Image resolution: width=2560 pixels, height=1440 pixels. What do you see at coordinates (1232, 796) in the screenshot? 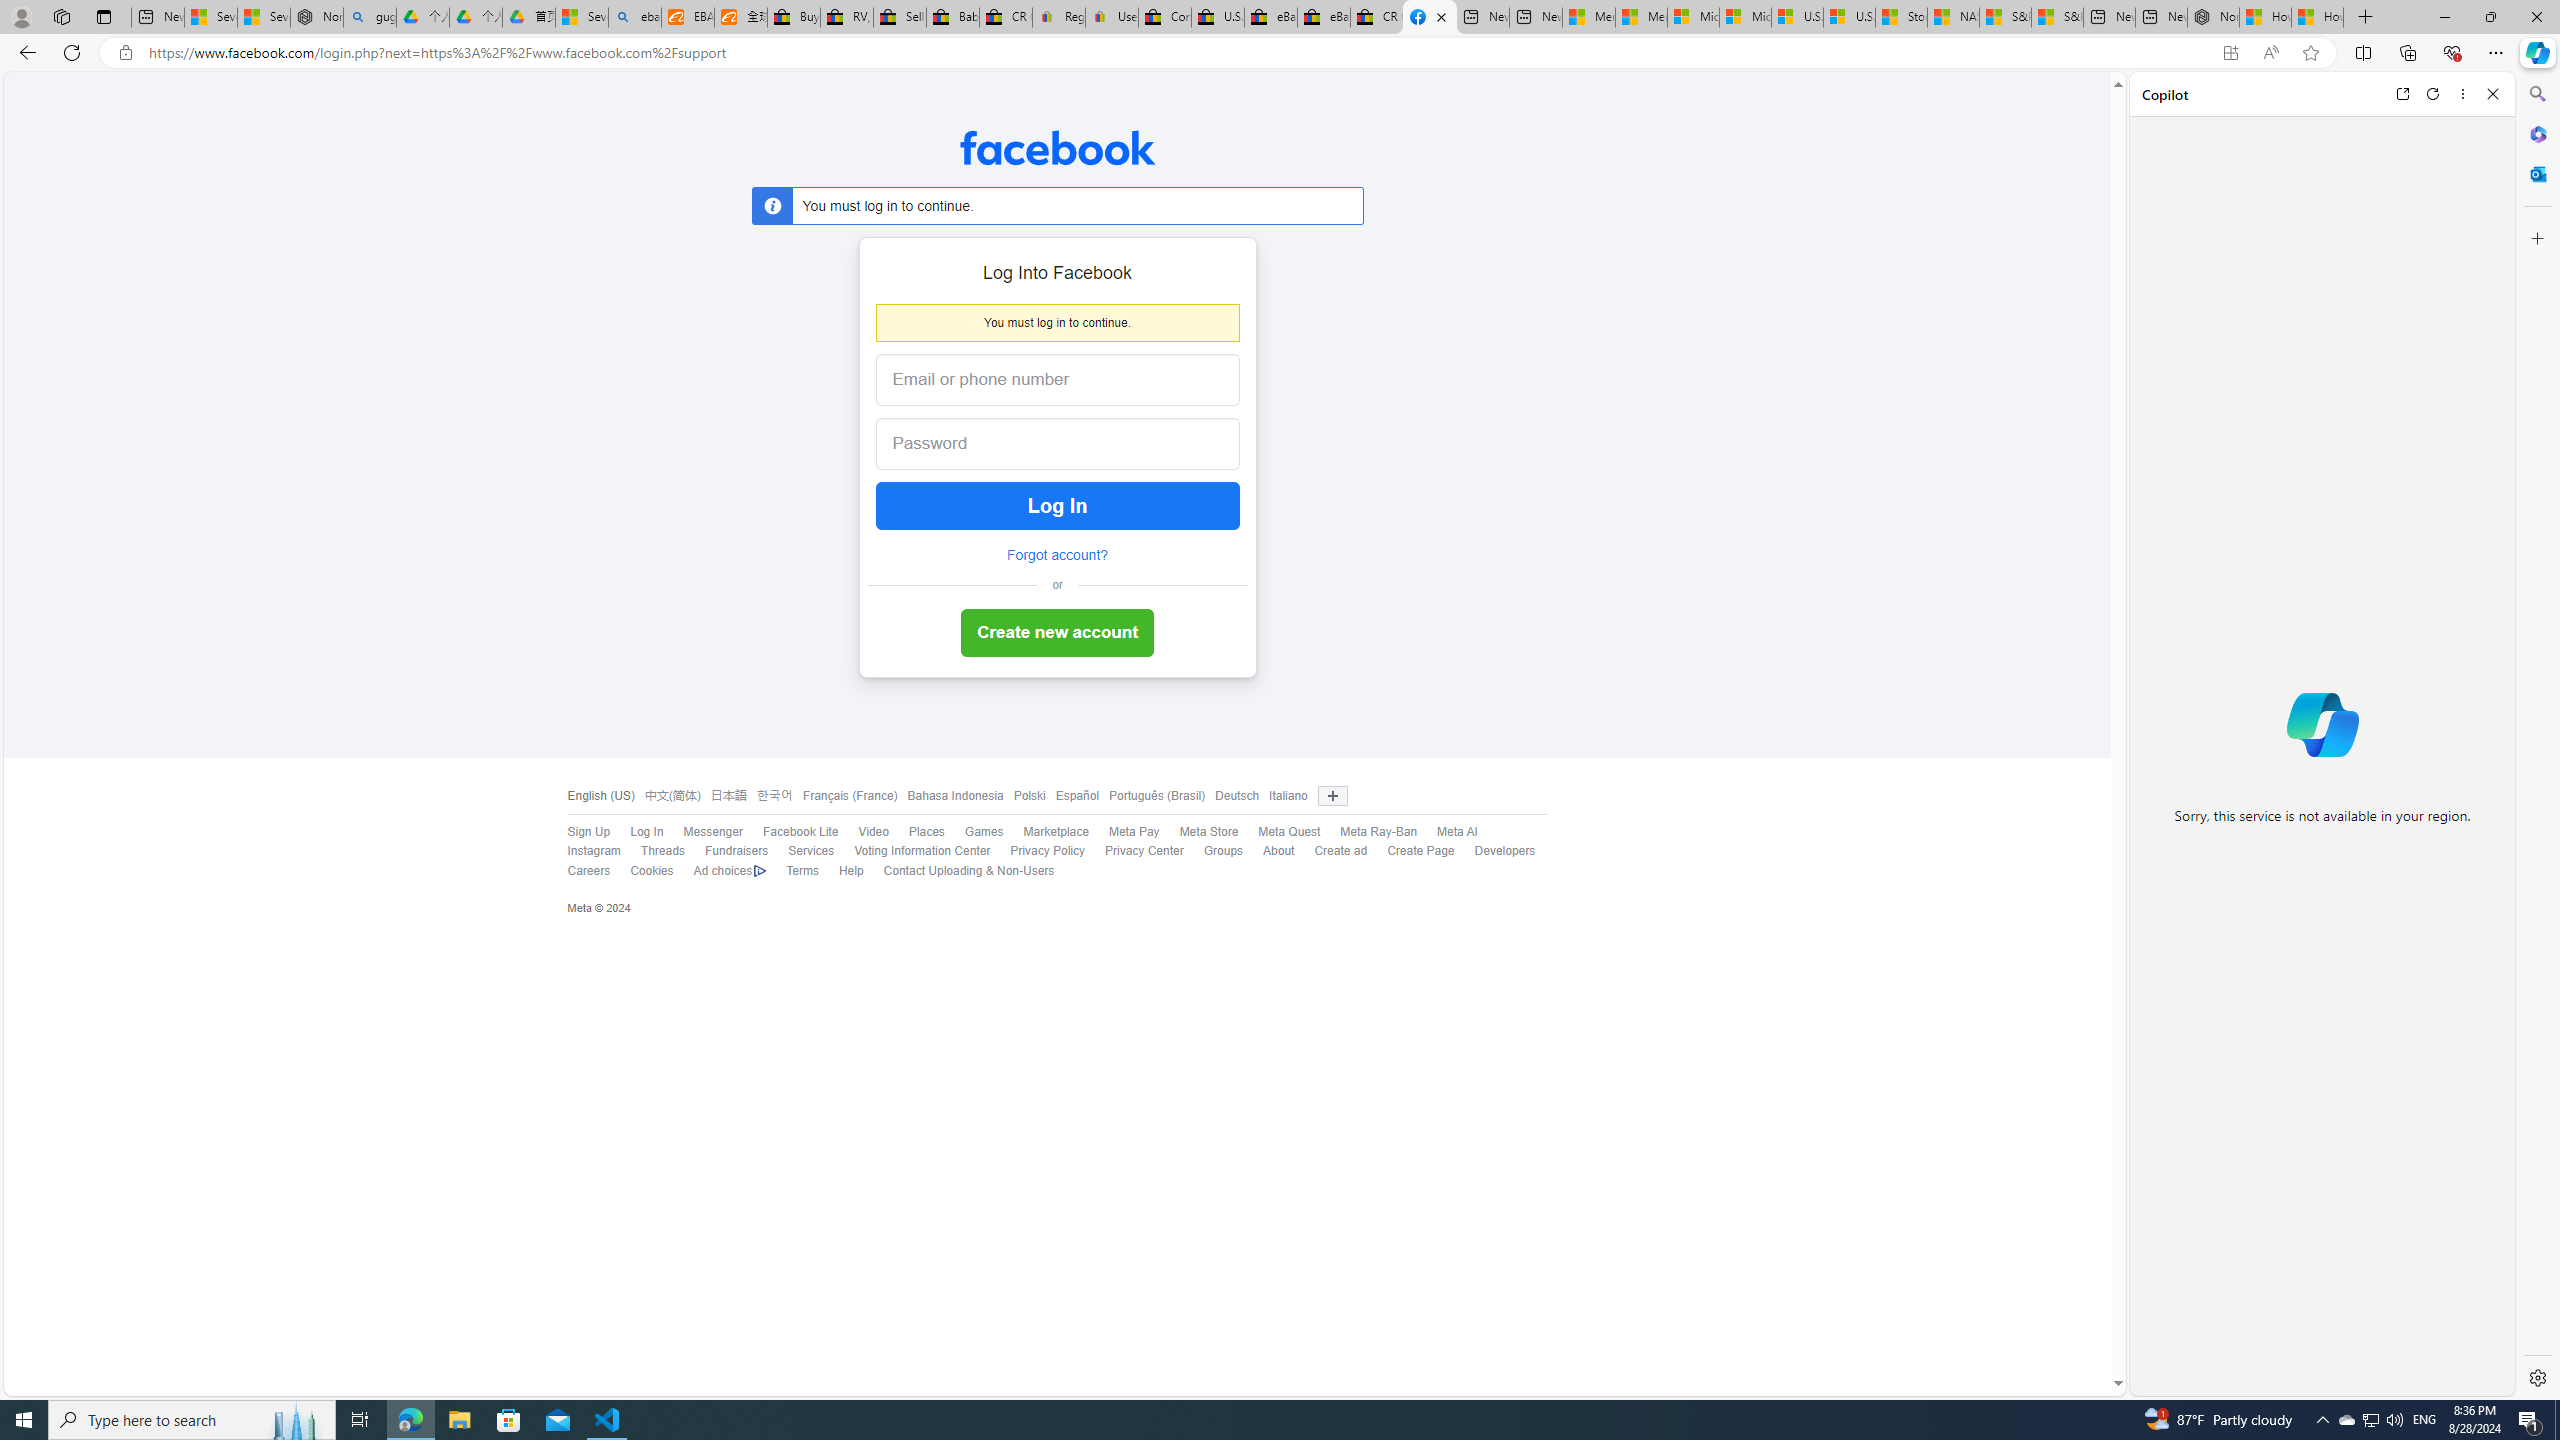
I see `Deutsch` at bounding box center [1232, 796].